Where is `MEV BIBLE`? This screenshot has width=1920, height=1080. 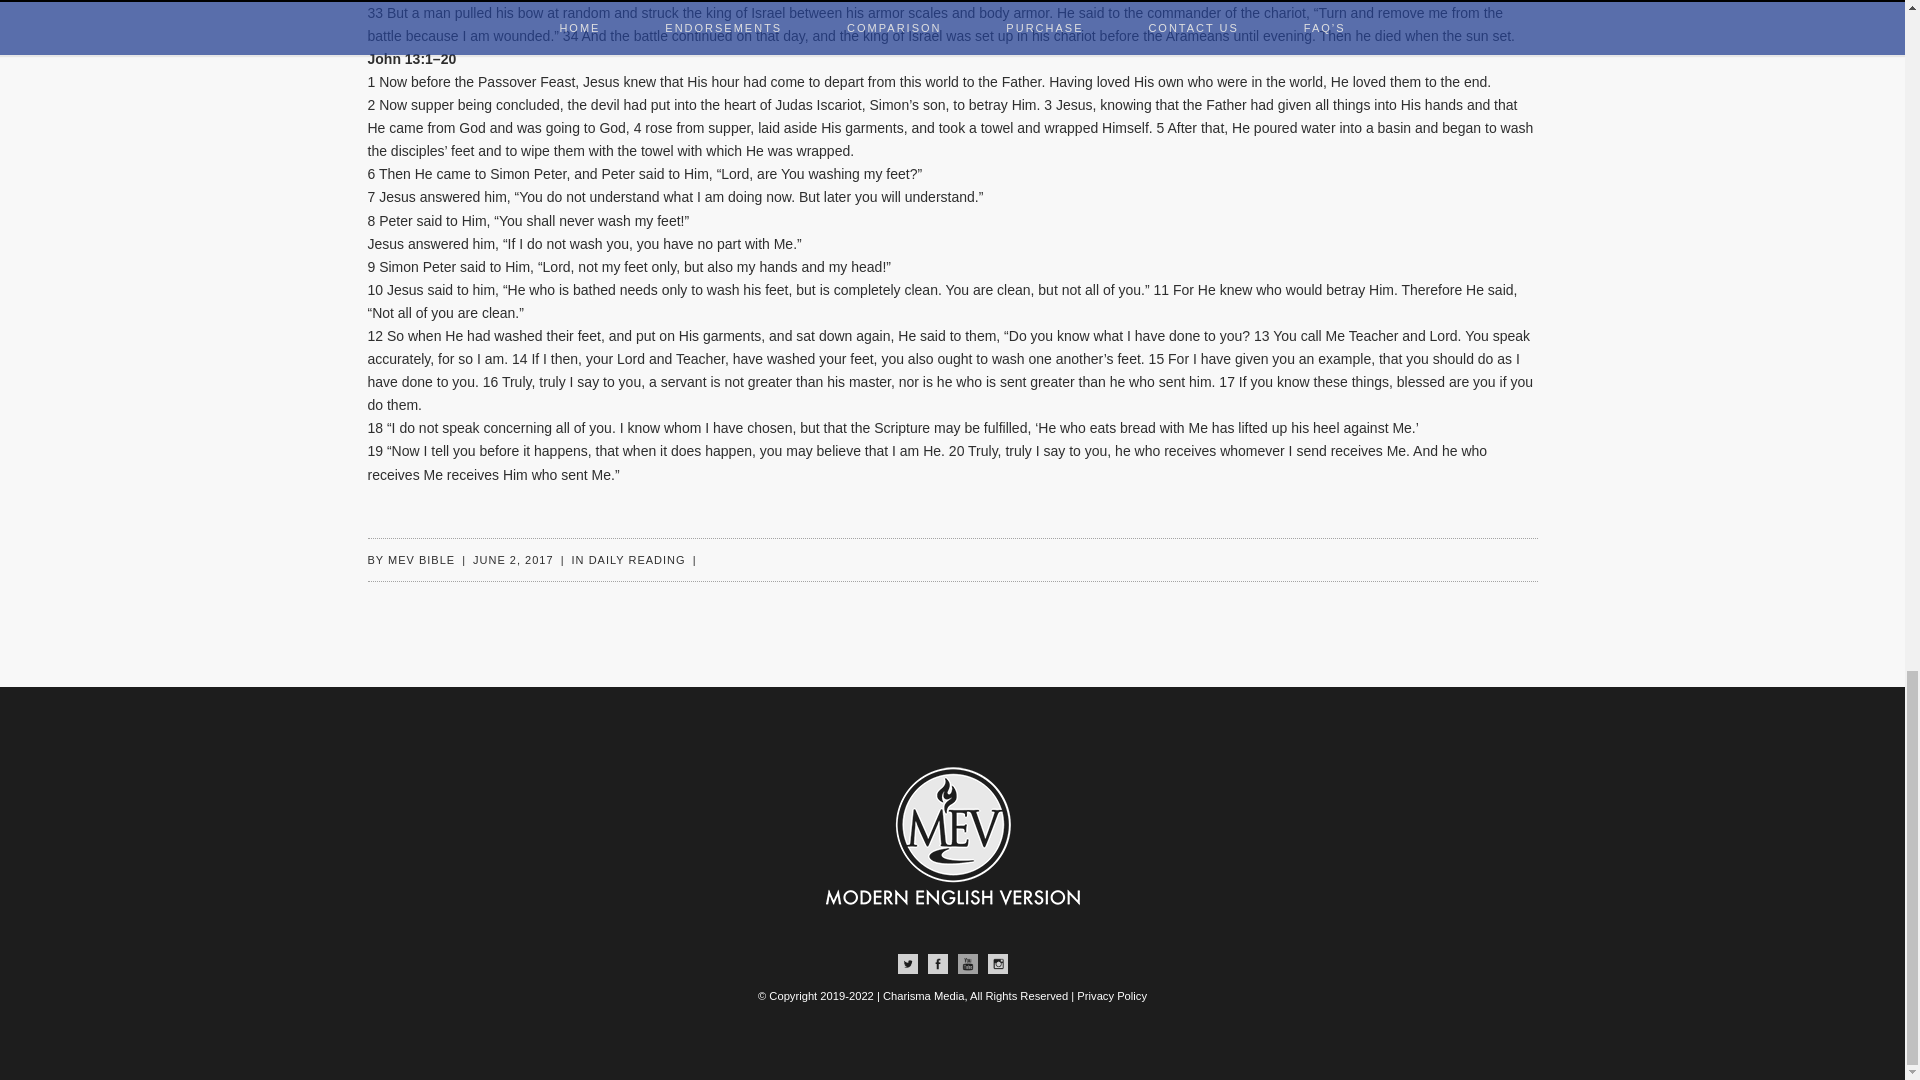
MEV BIBLE is located at coordinates (421, 560).